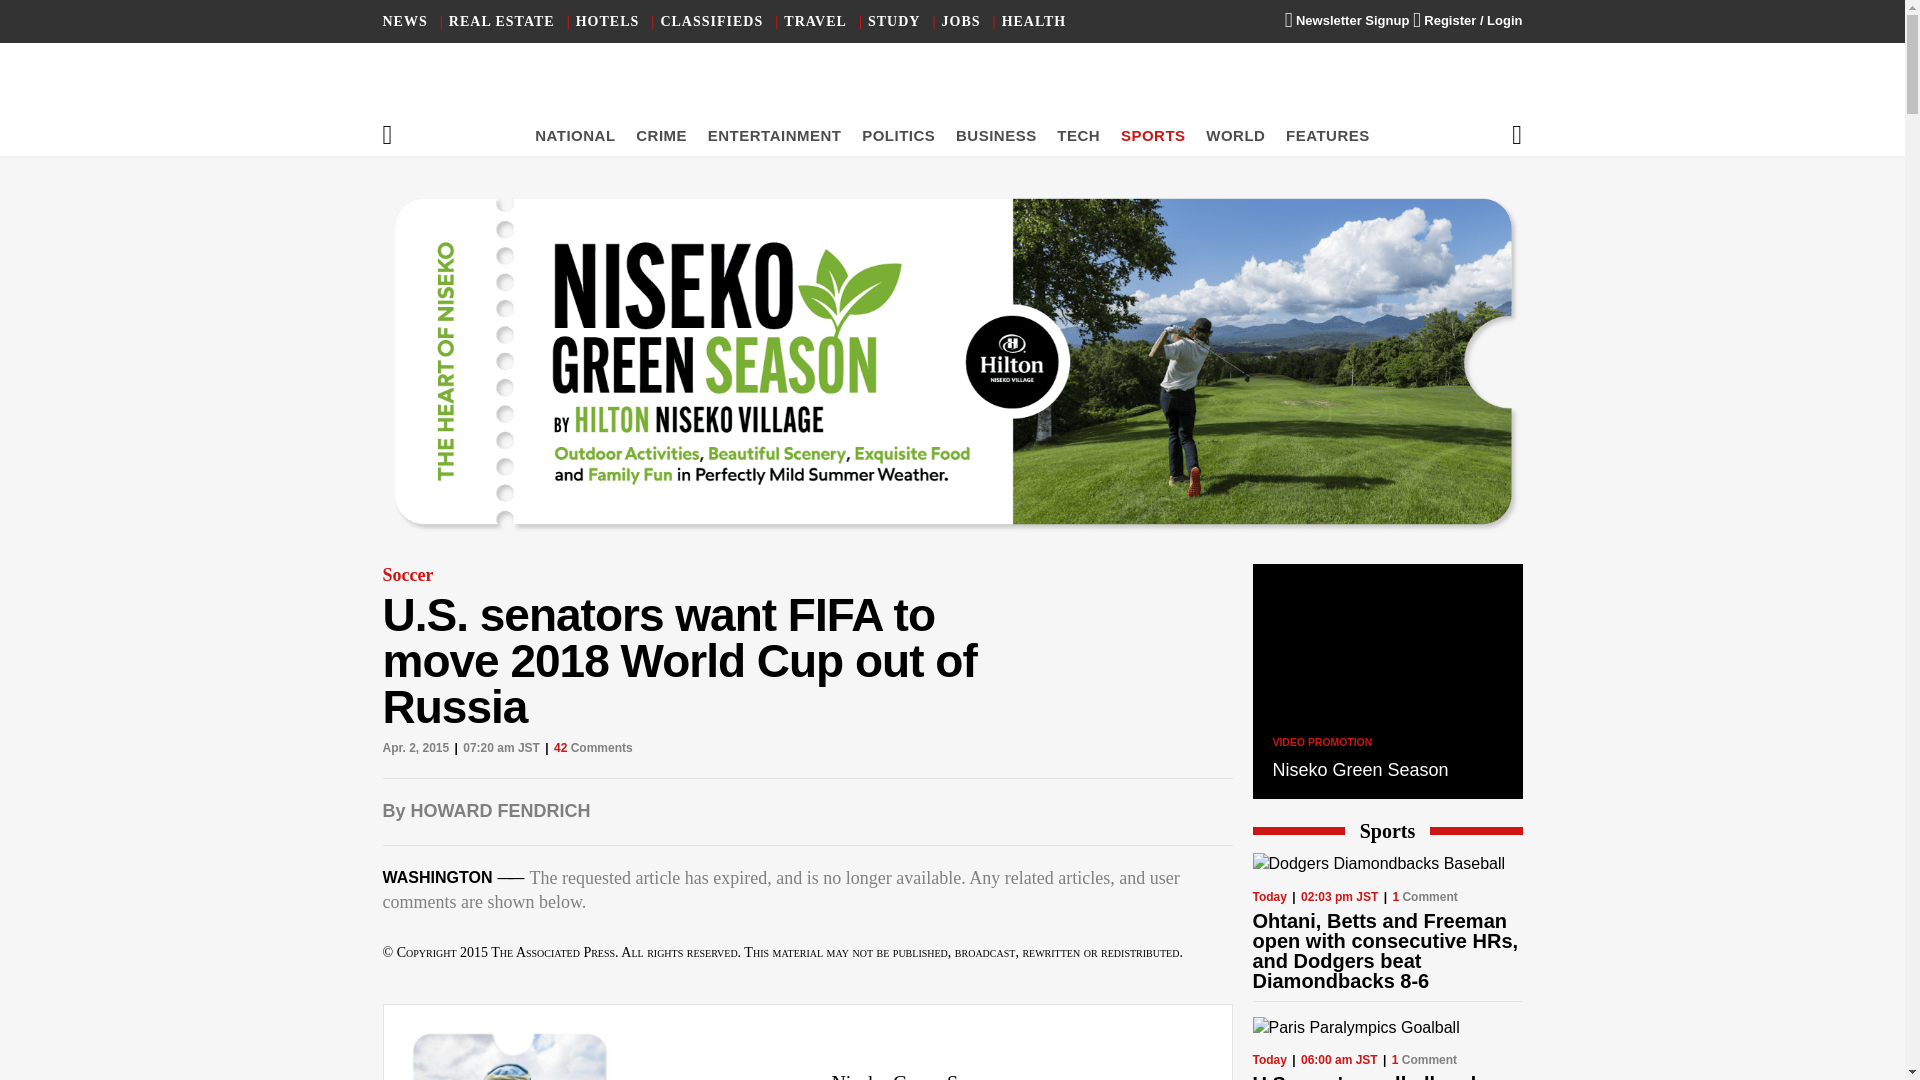  I want to click on CRIME, so click(661, 135).